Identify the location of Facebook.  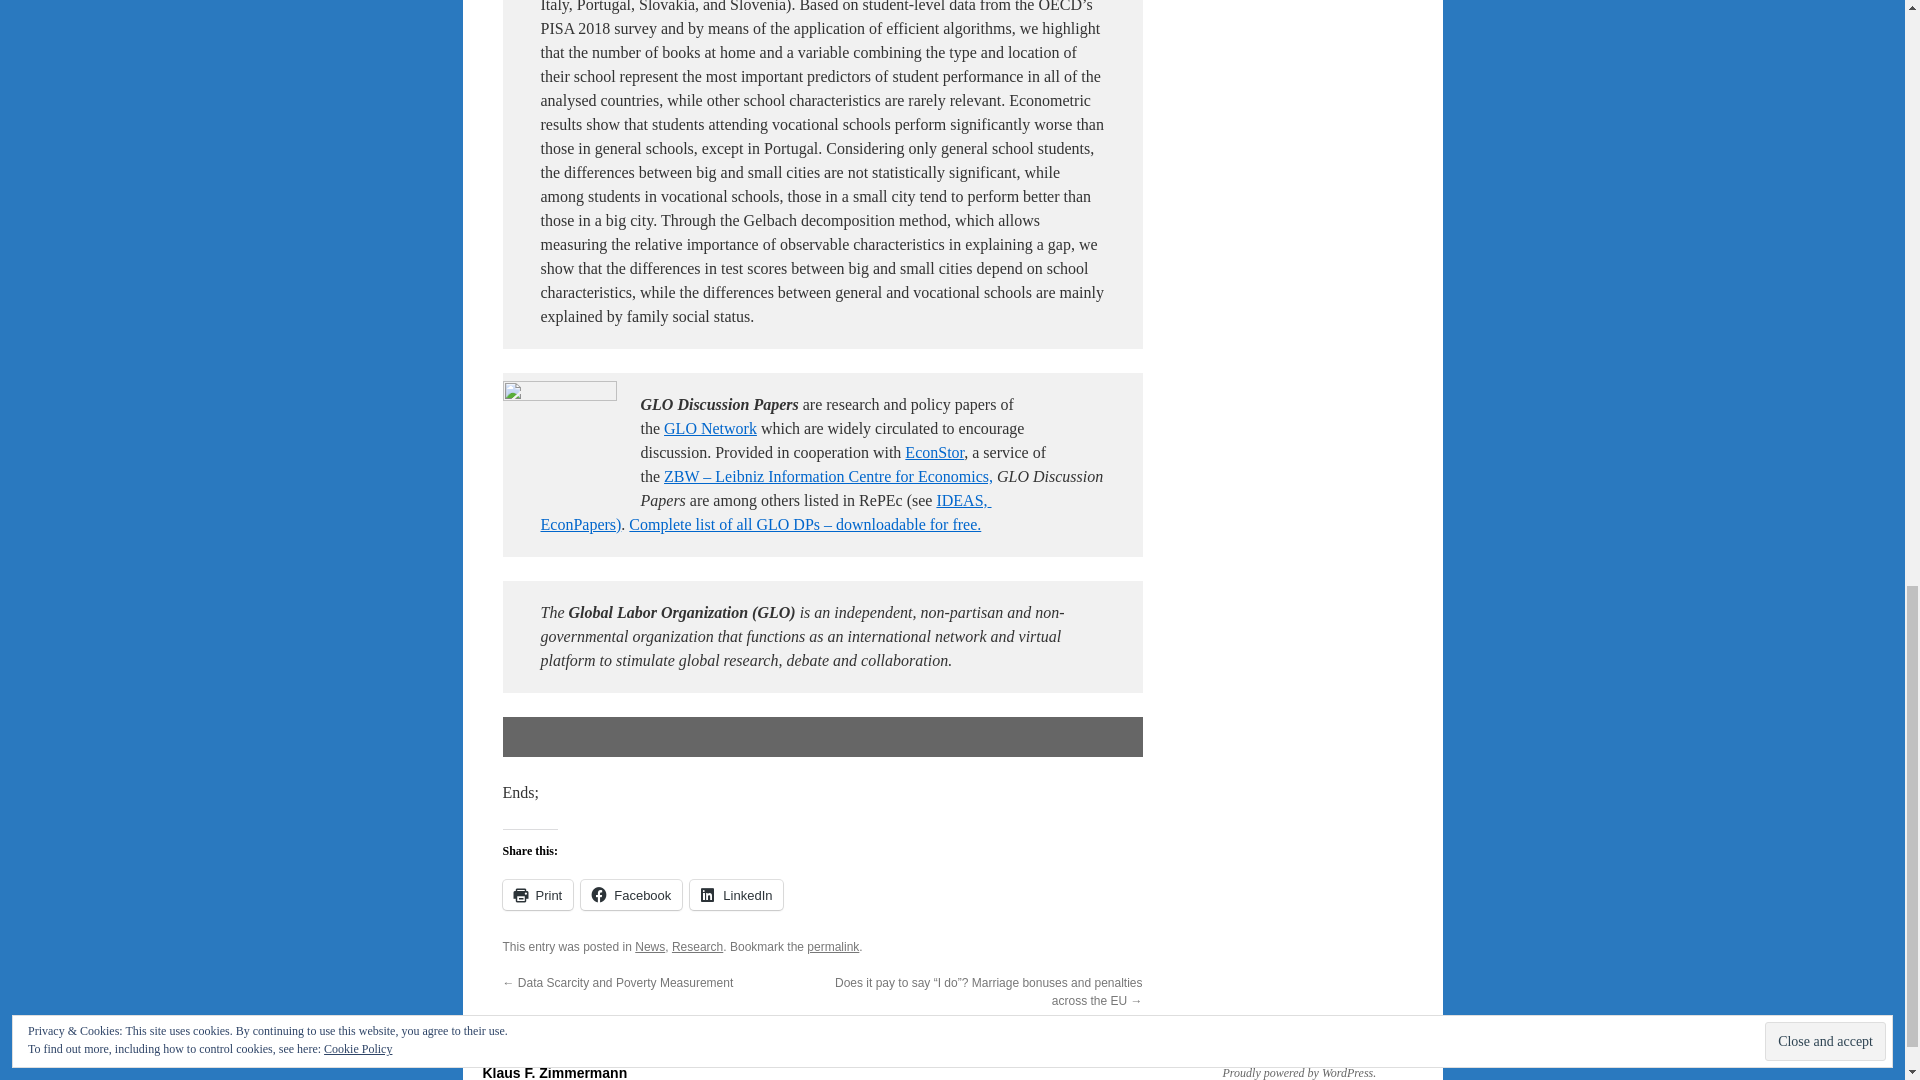
(631, 895).